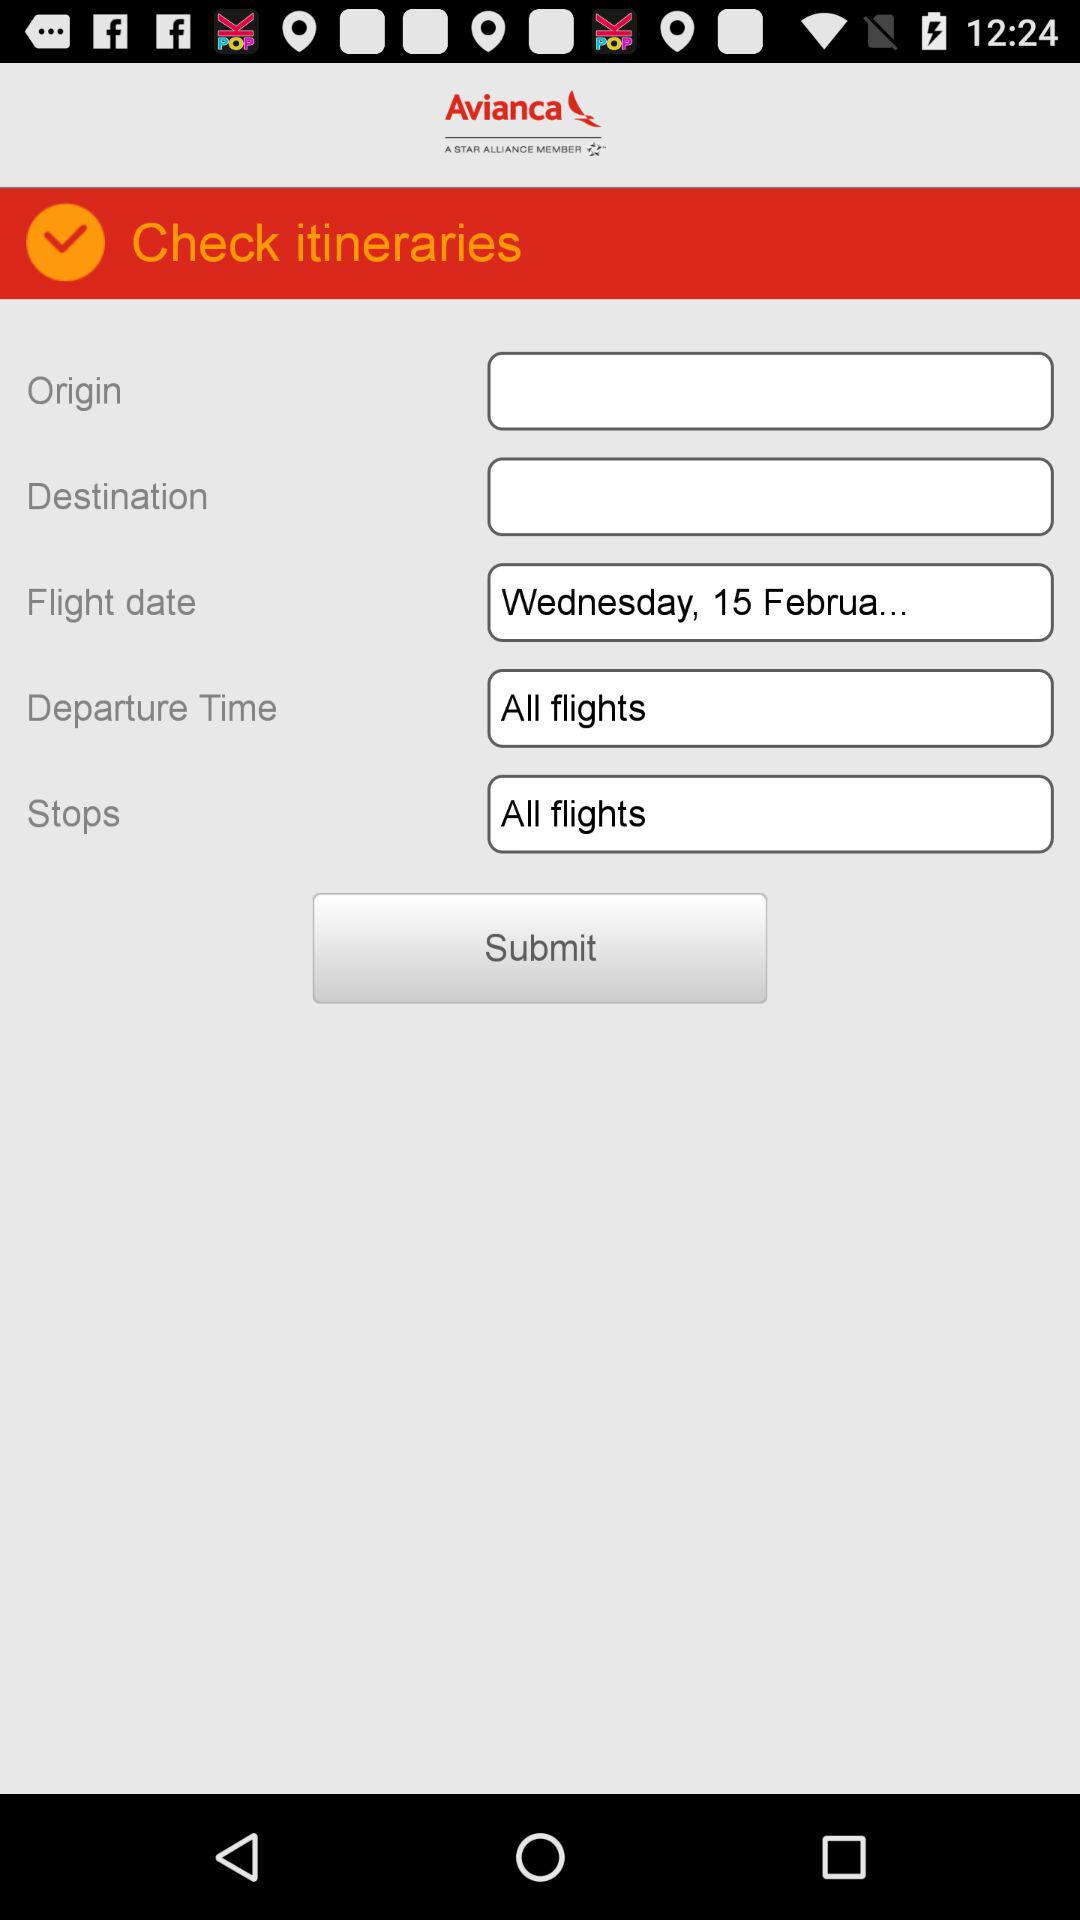  I want to click on choose app next to flight date app, so click(770, 602).